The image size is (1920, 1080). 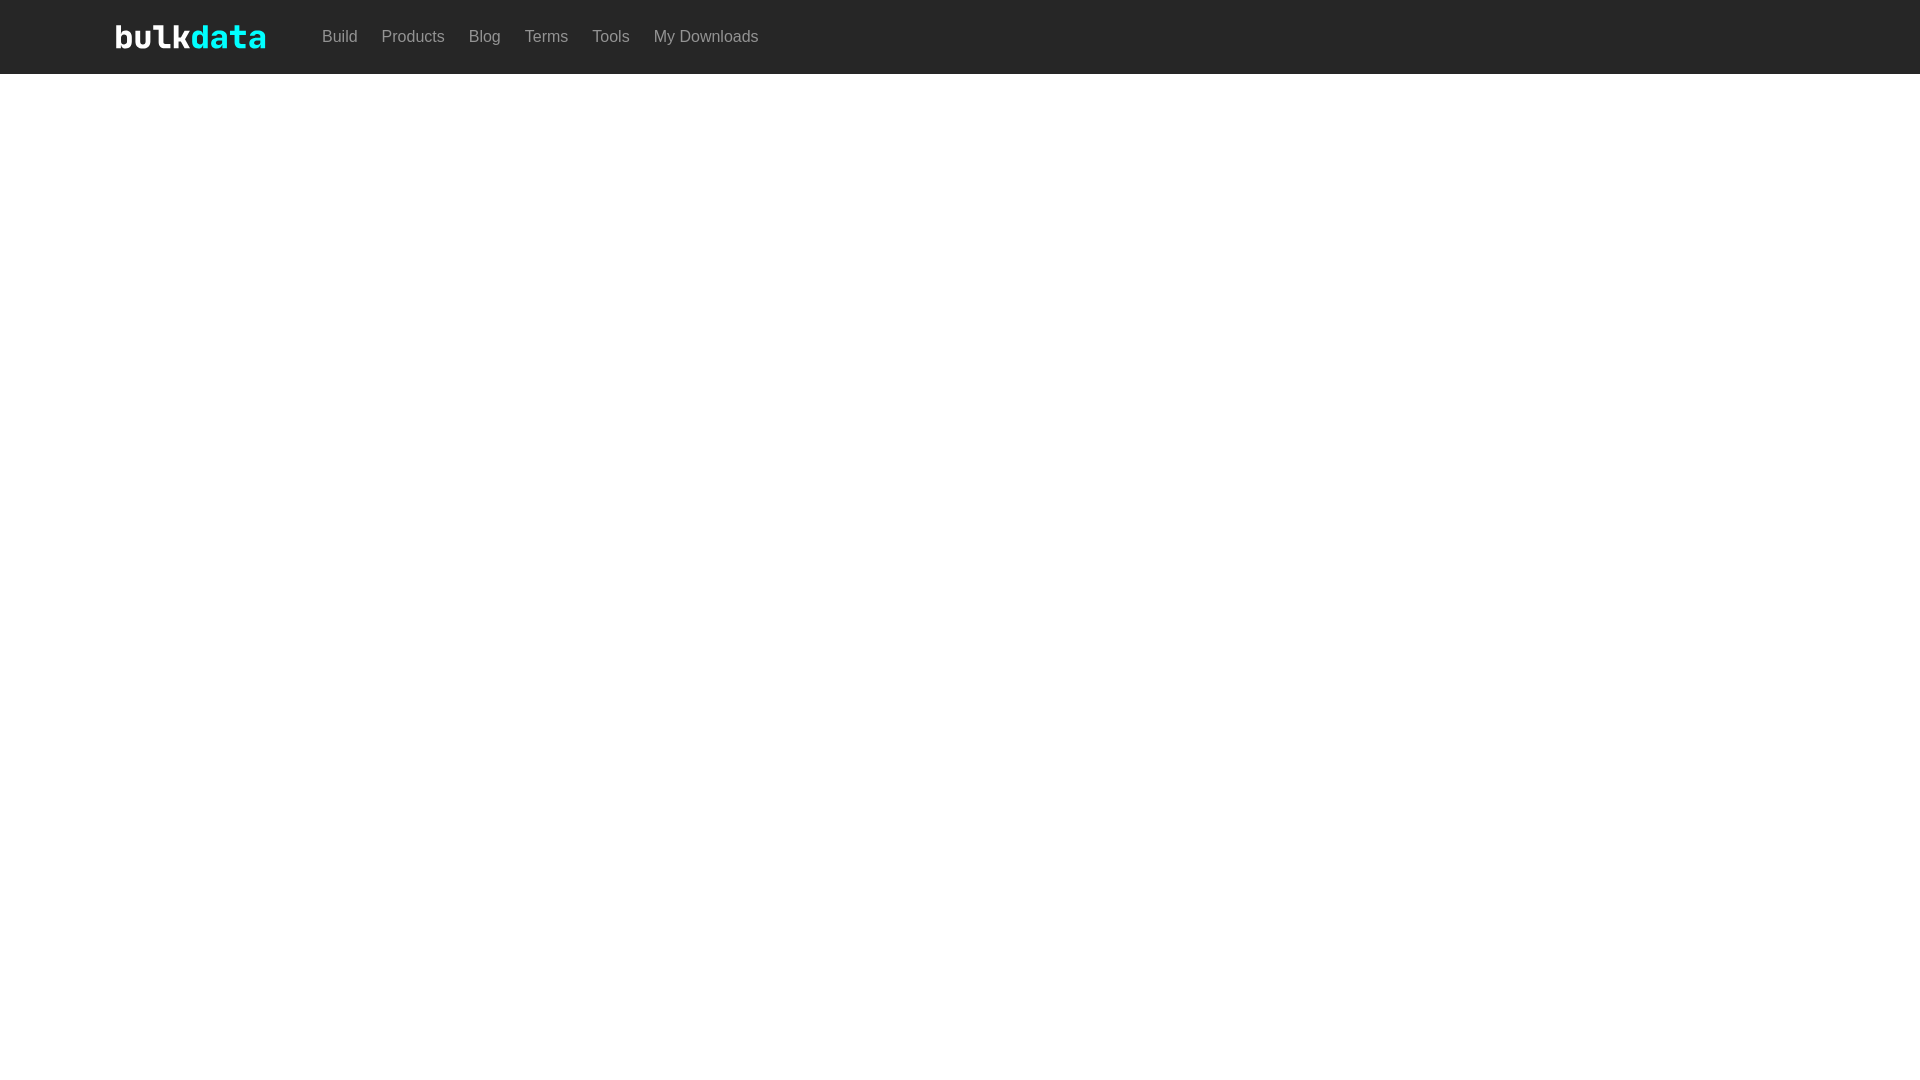 I want to click on Terms, so click(x=546, y=37).